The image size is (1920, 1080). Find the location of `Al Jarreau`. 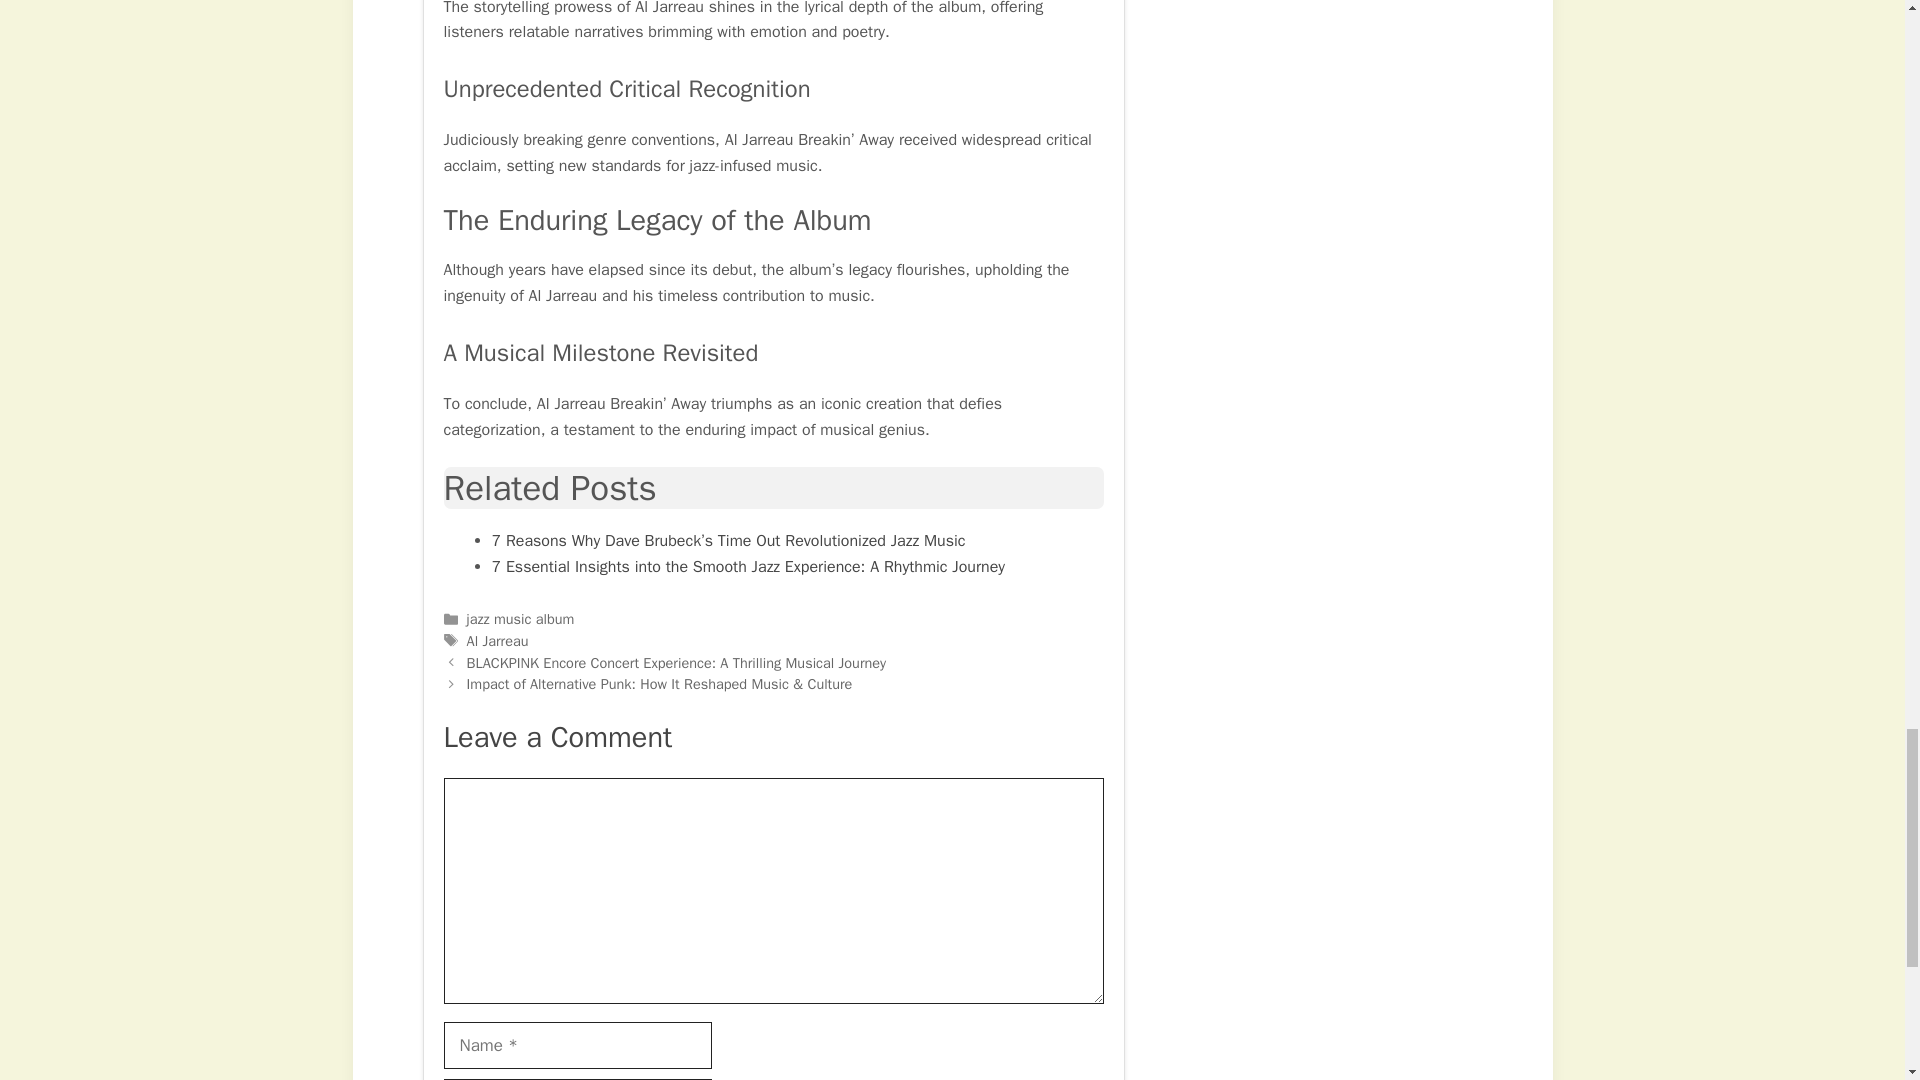

Al Jarreau is located at coordinates (498, 640).